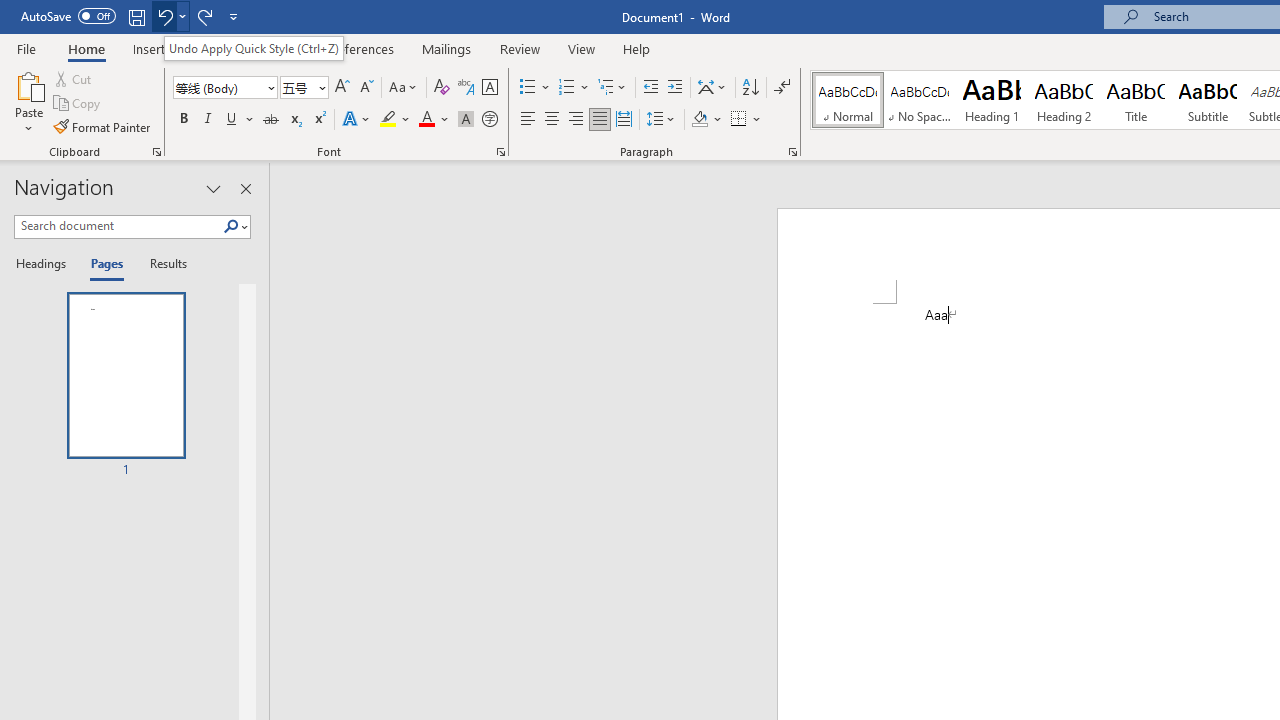 Image resolution: width=1280 pixels, height=720 pixels. Describe the element at coordinates (164, 16) in the screenshot. I see `Undo Apply Quick Style` at that location.